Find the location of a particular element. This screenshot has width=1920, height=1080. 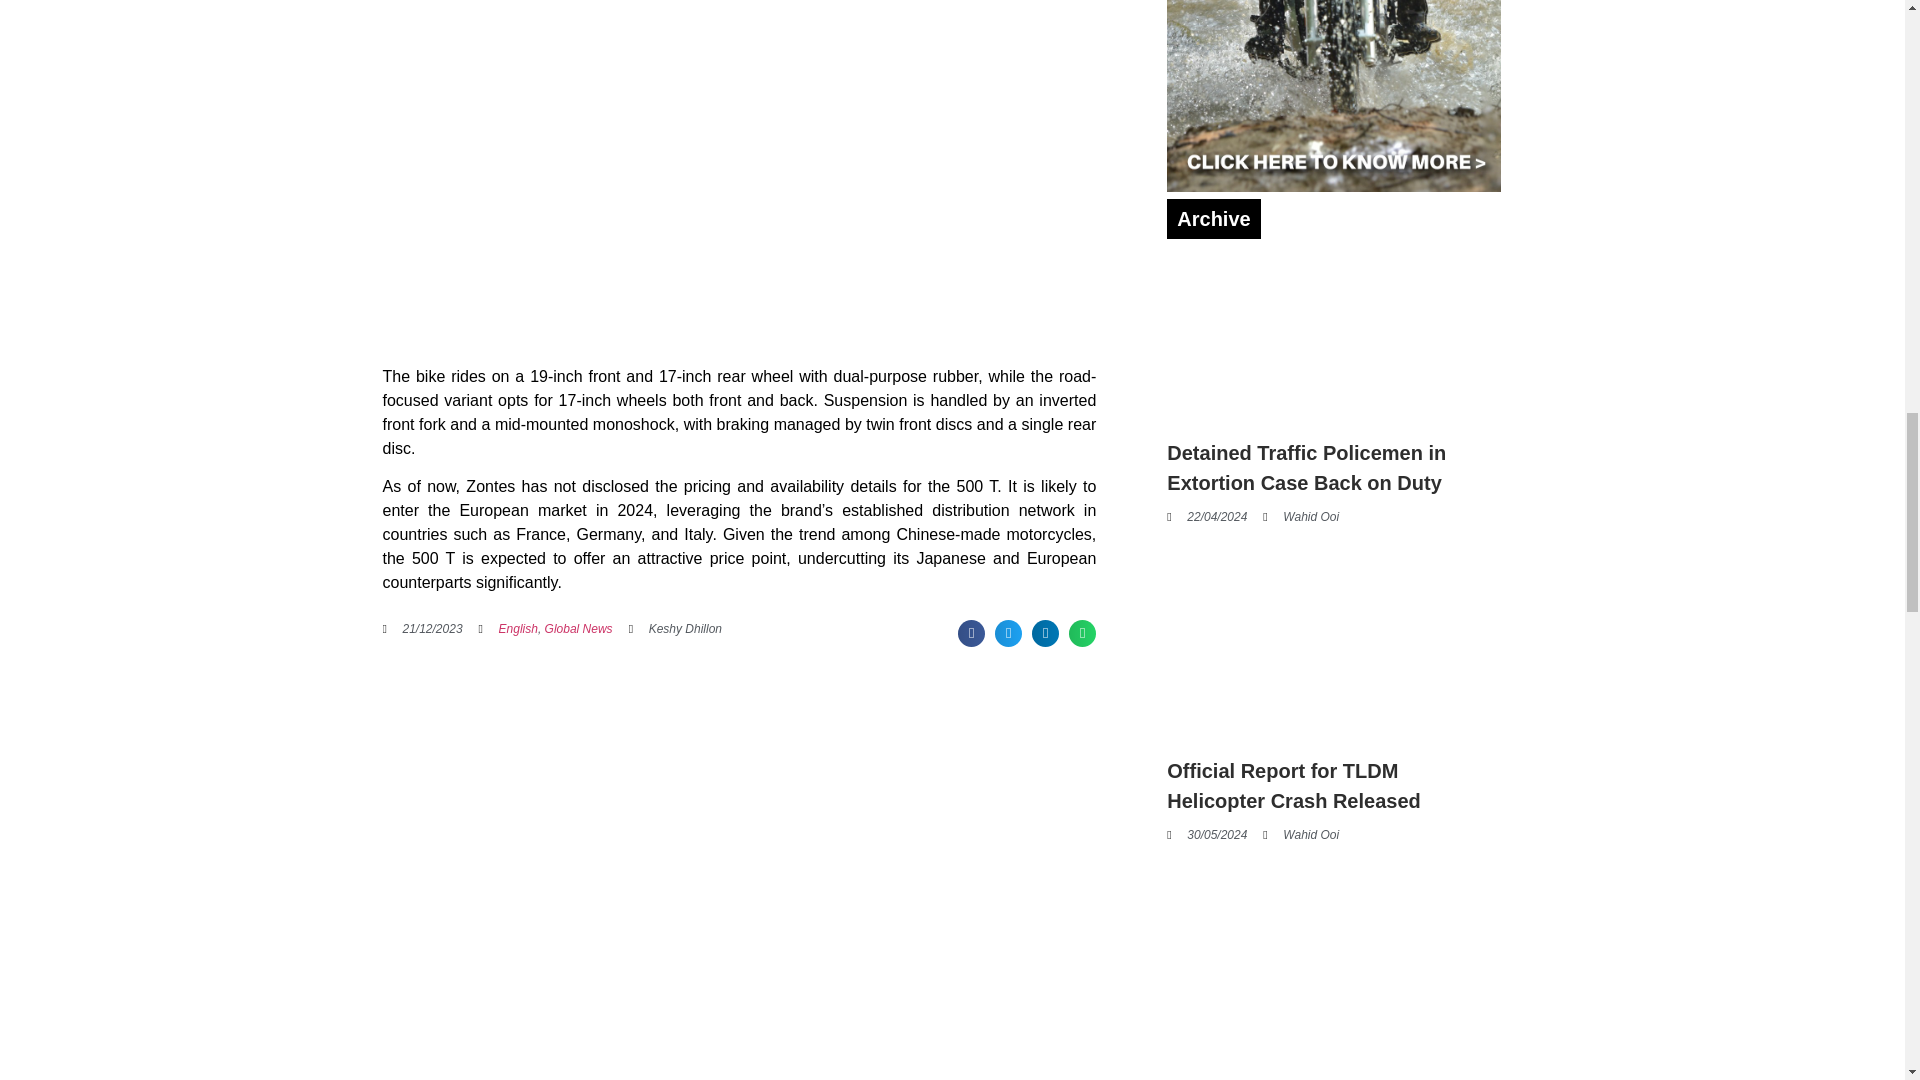

Global News is located at coordinates (578, 629).